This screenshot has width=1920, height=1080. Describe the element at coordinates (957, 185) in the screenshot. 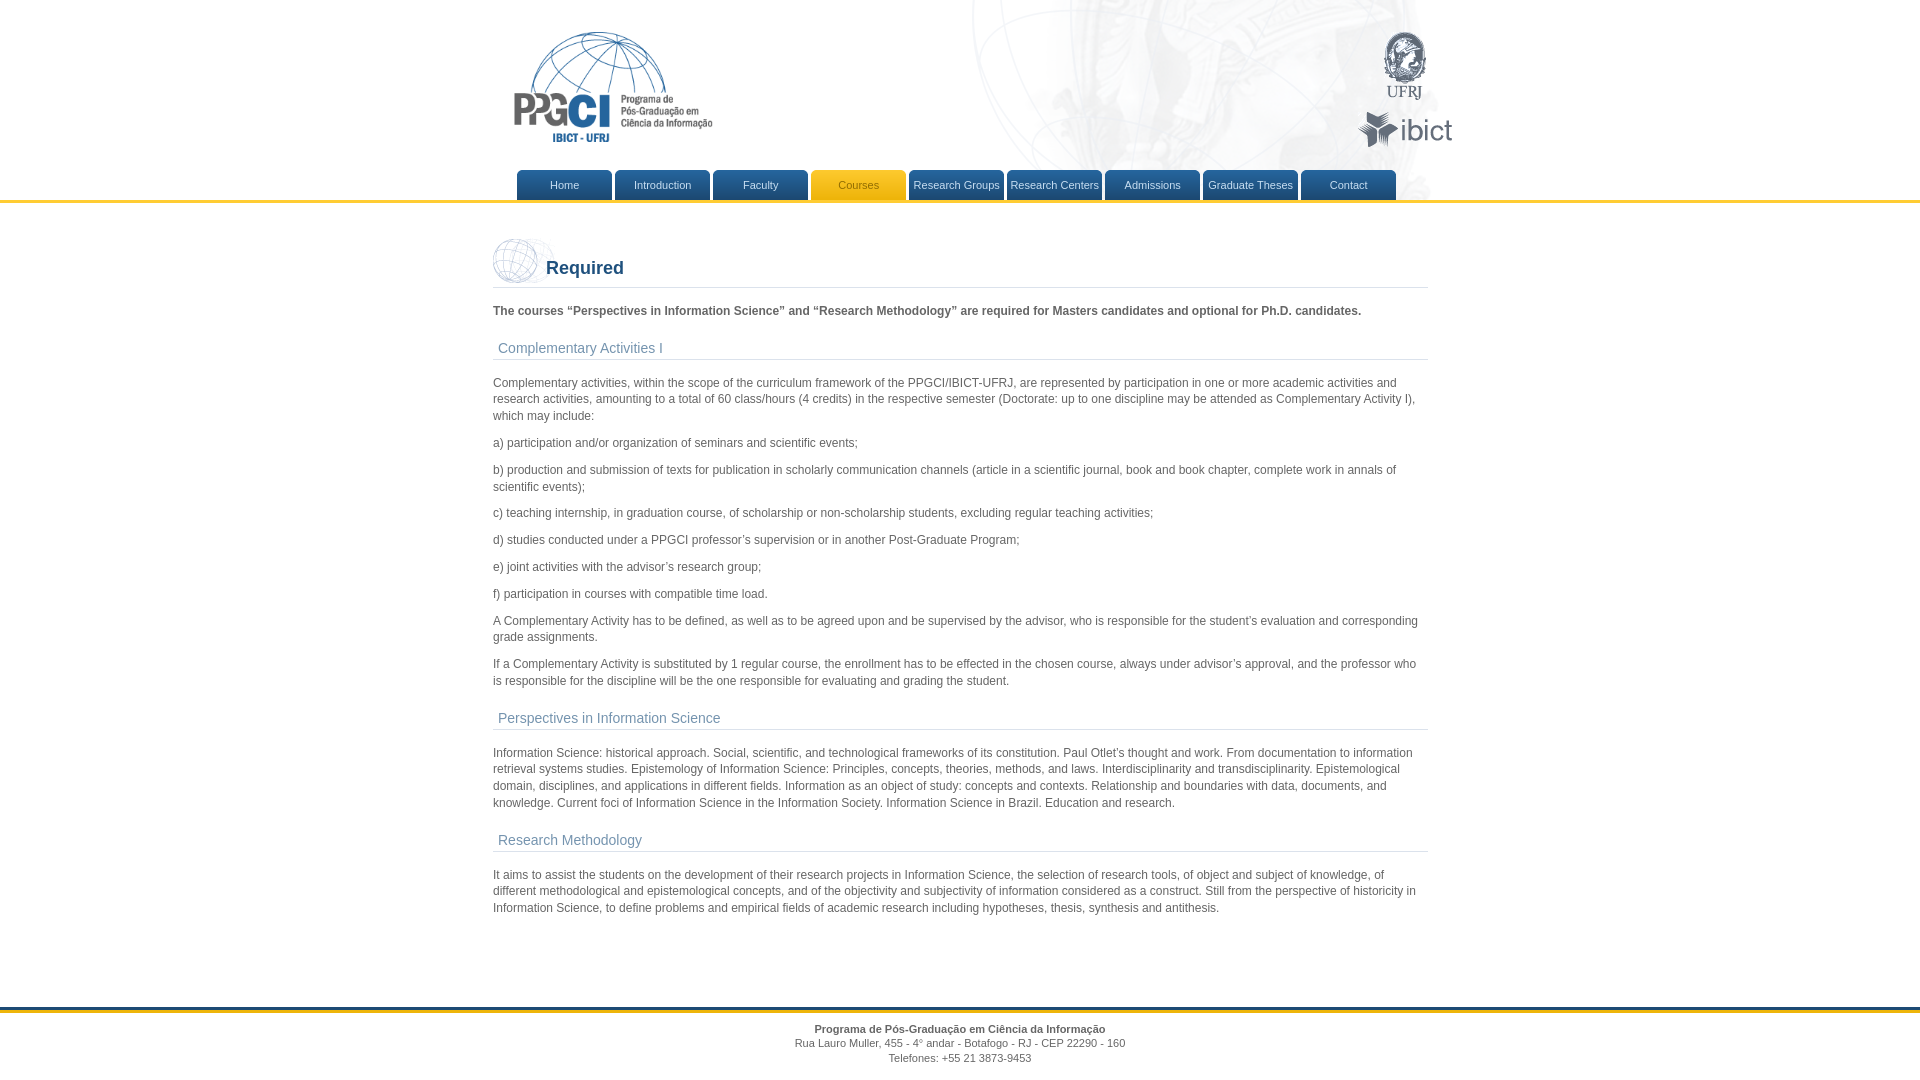

I see `Research Groups` at that location.